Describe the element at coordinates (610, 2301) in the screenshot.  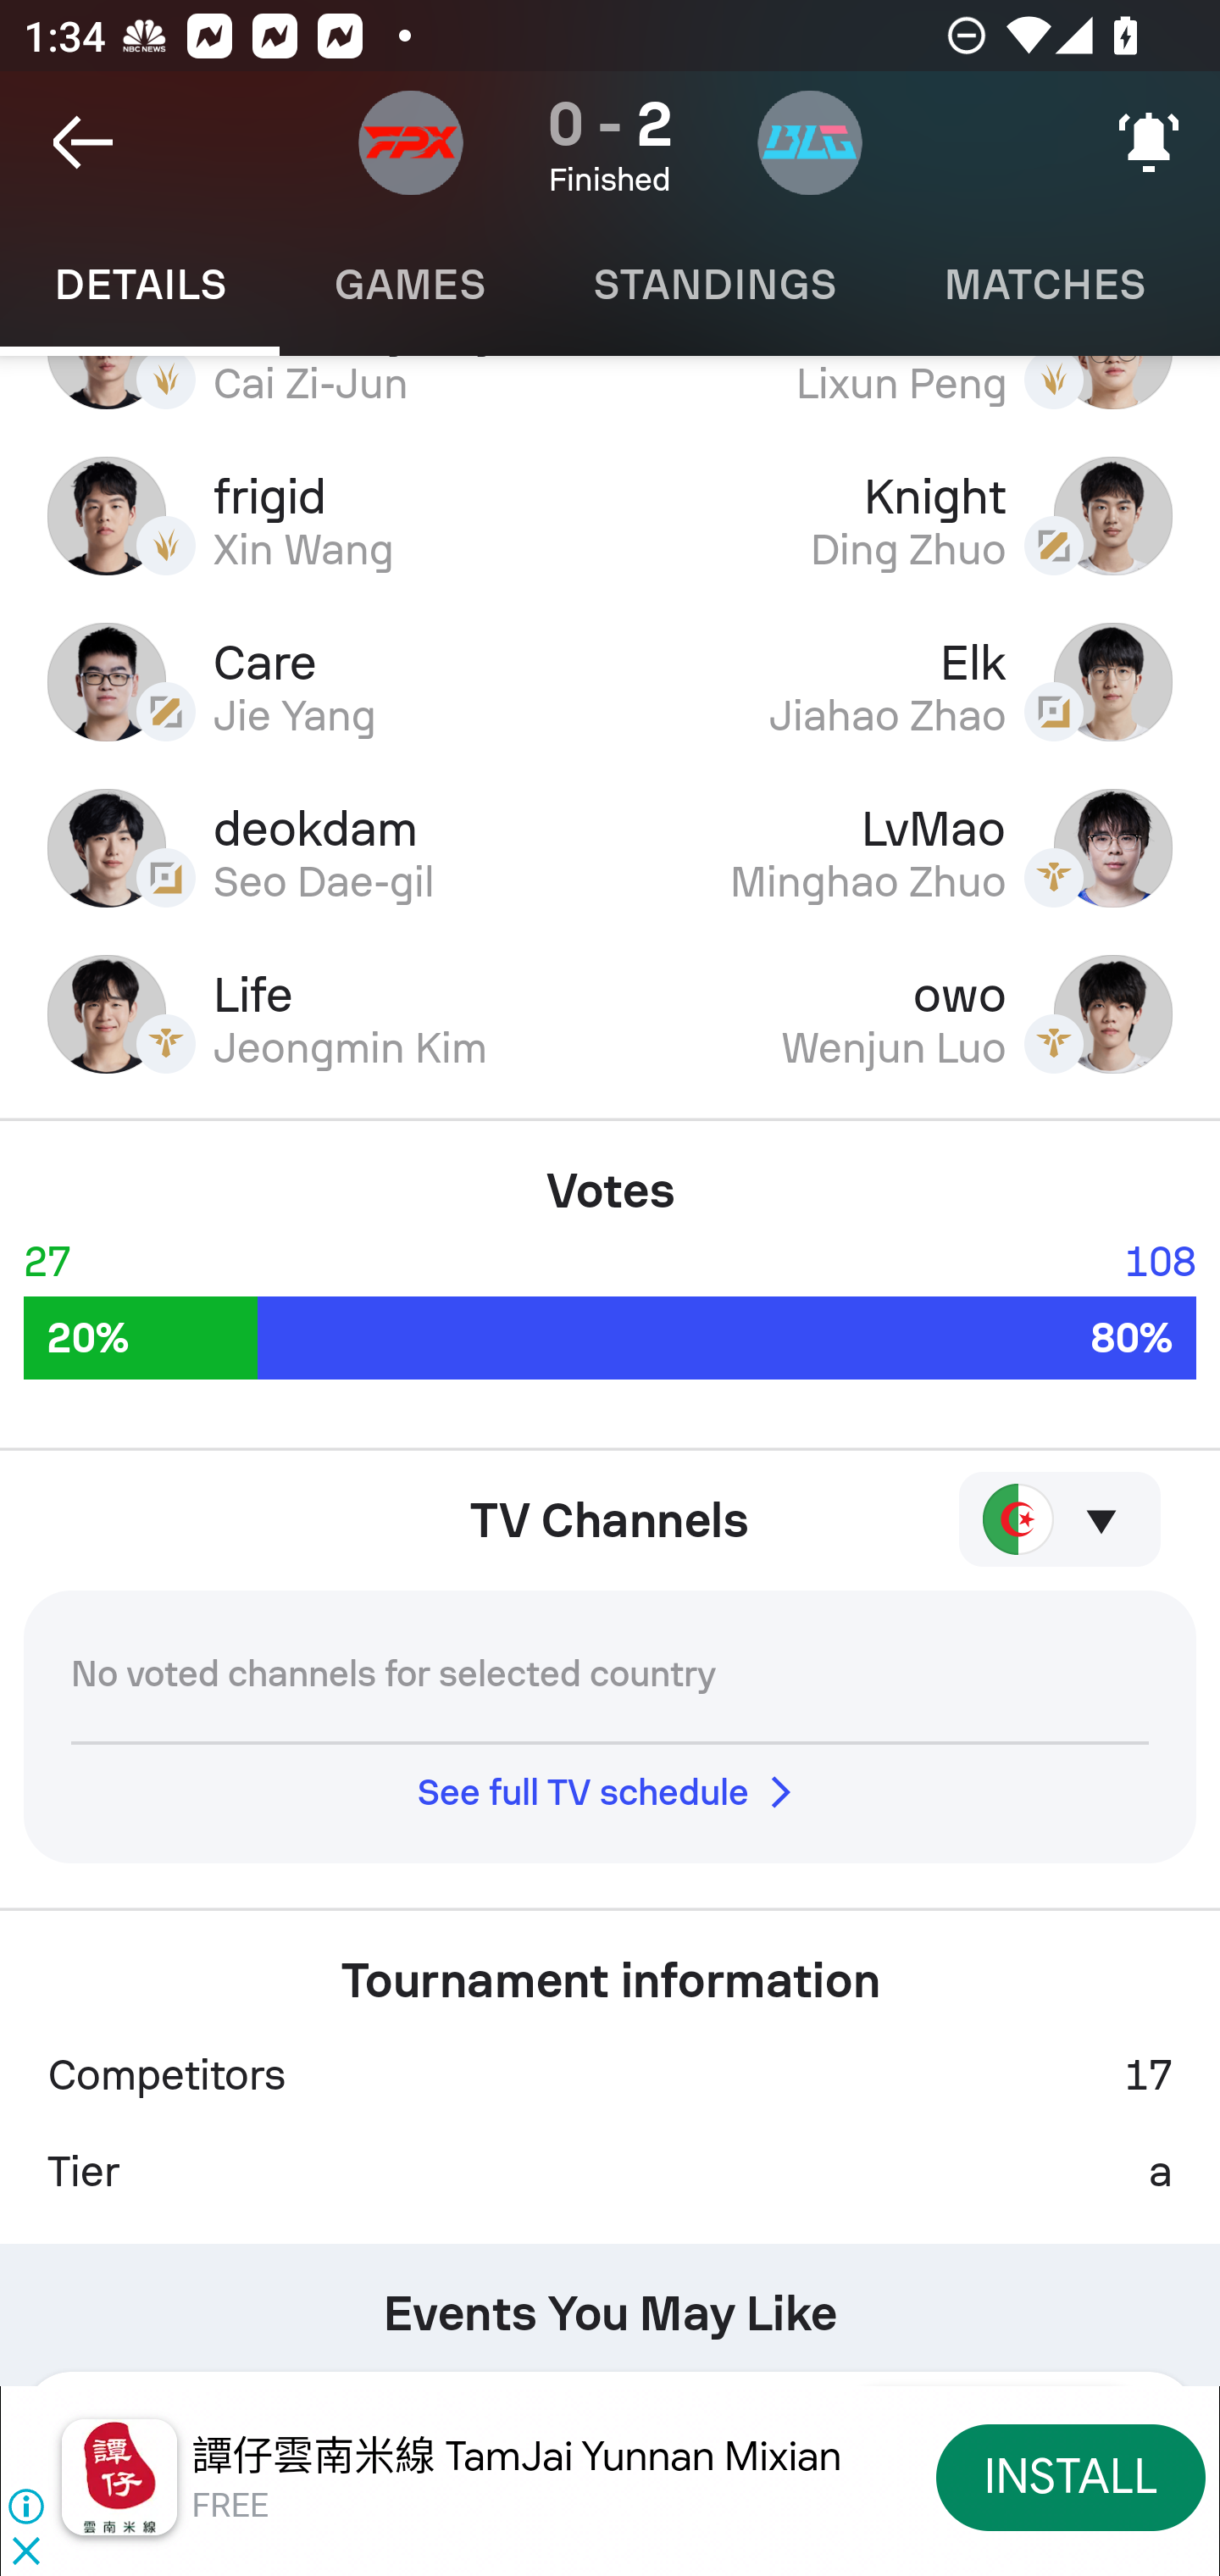
I see `Events You May Like` at that location.